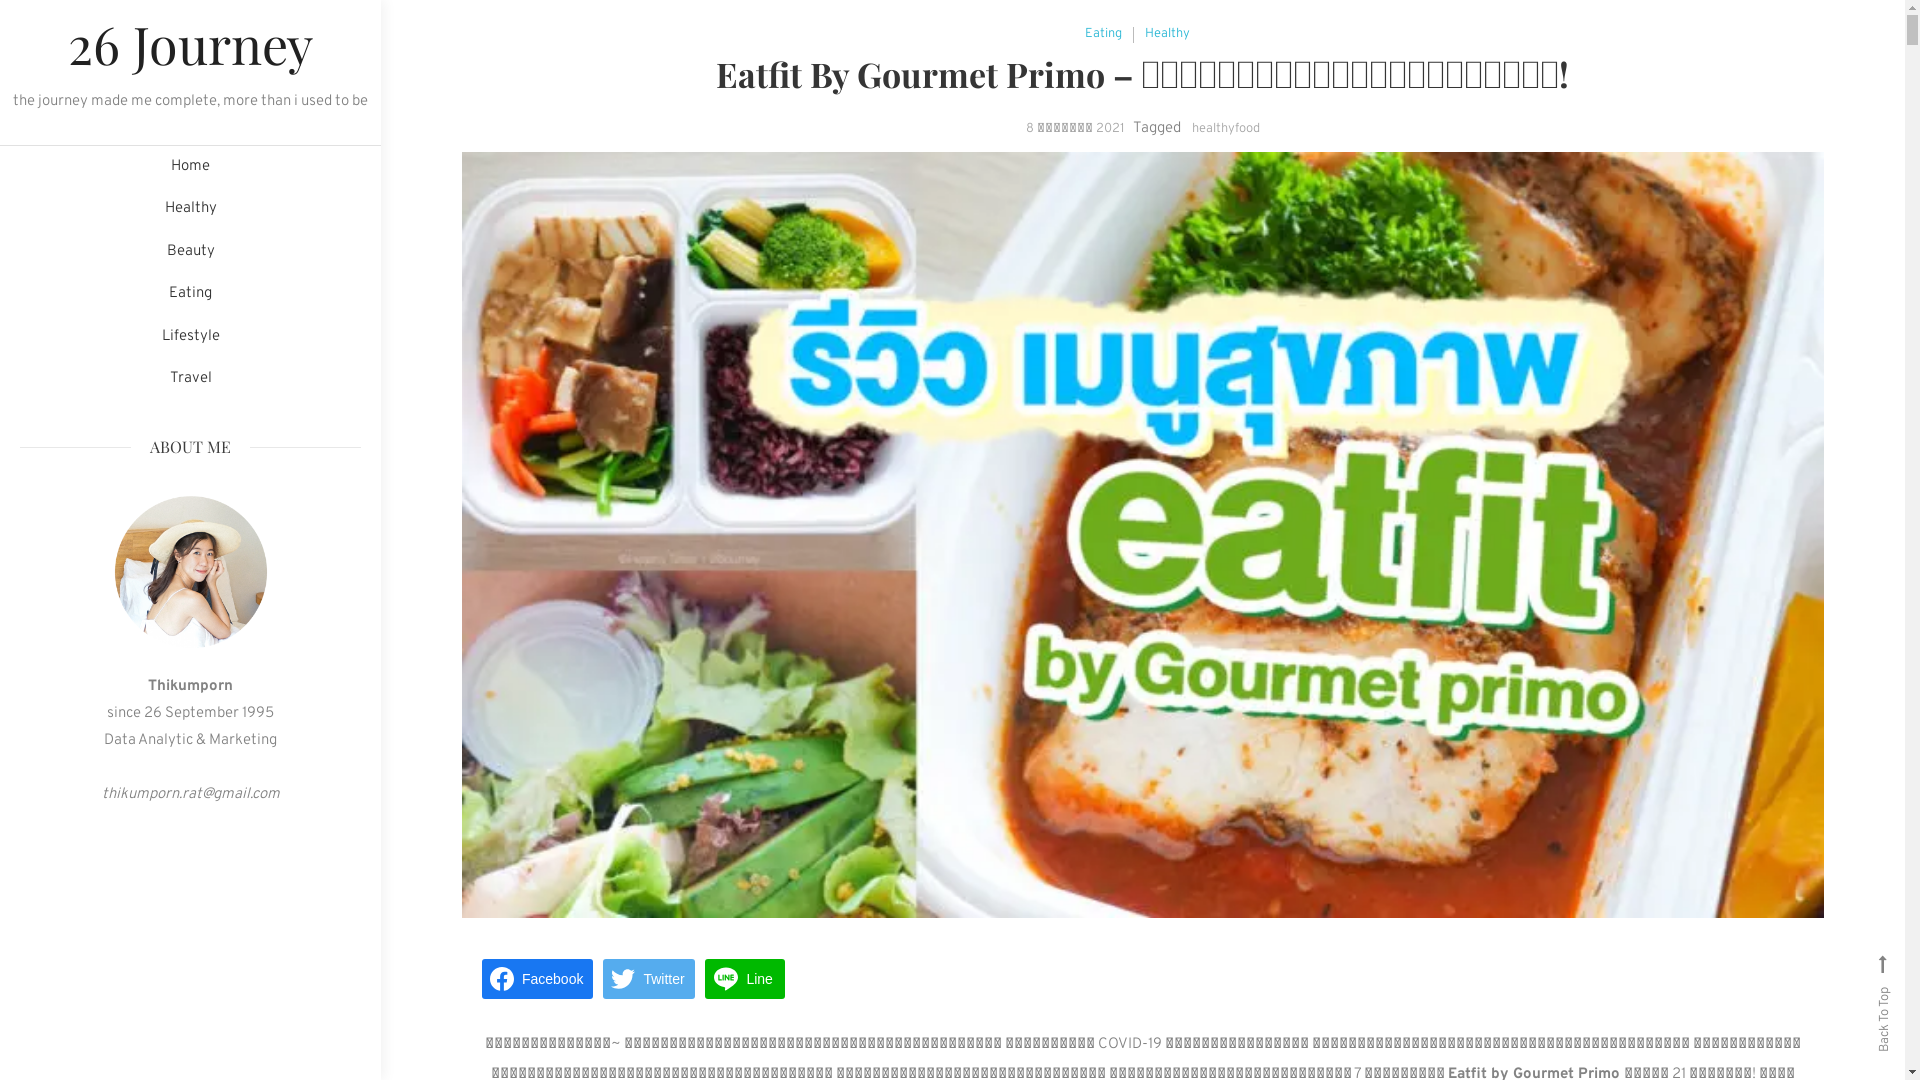 Image resolution: width=1920 pixels, height=1080 pixels. Describe the element at coordinates (190, 210) in the screenshot. I see `Healthy` at that location.